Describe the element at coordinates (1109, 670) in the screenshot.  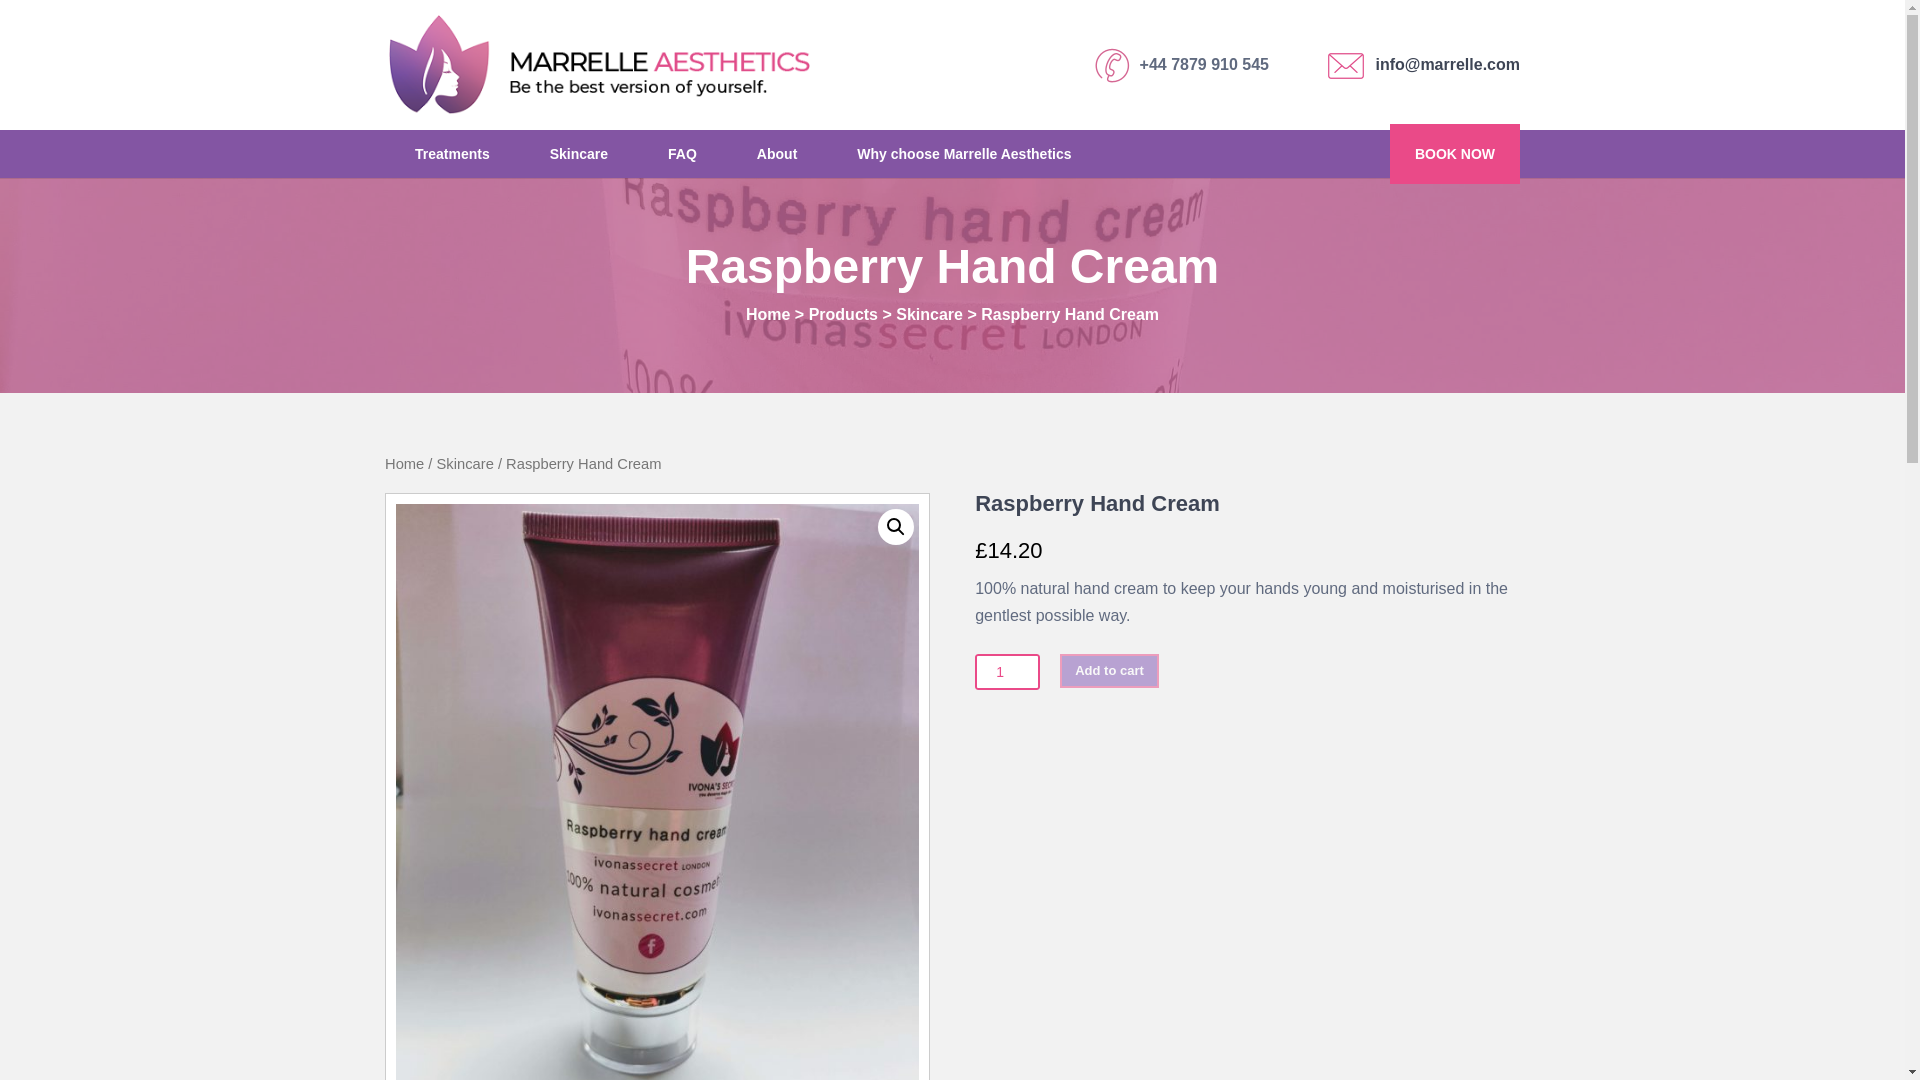
I see `Add to cart` at that location.